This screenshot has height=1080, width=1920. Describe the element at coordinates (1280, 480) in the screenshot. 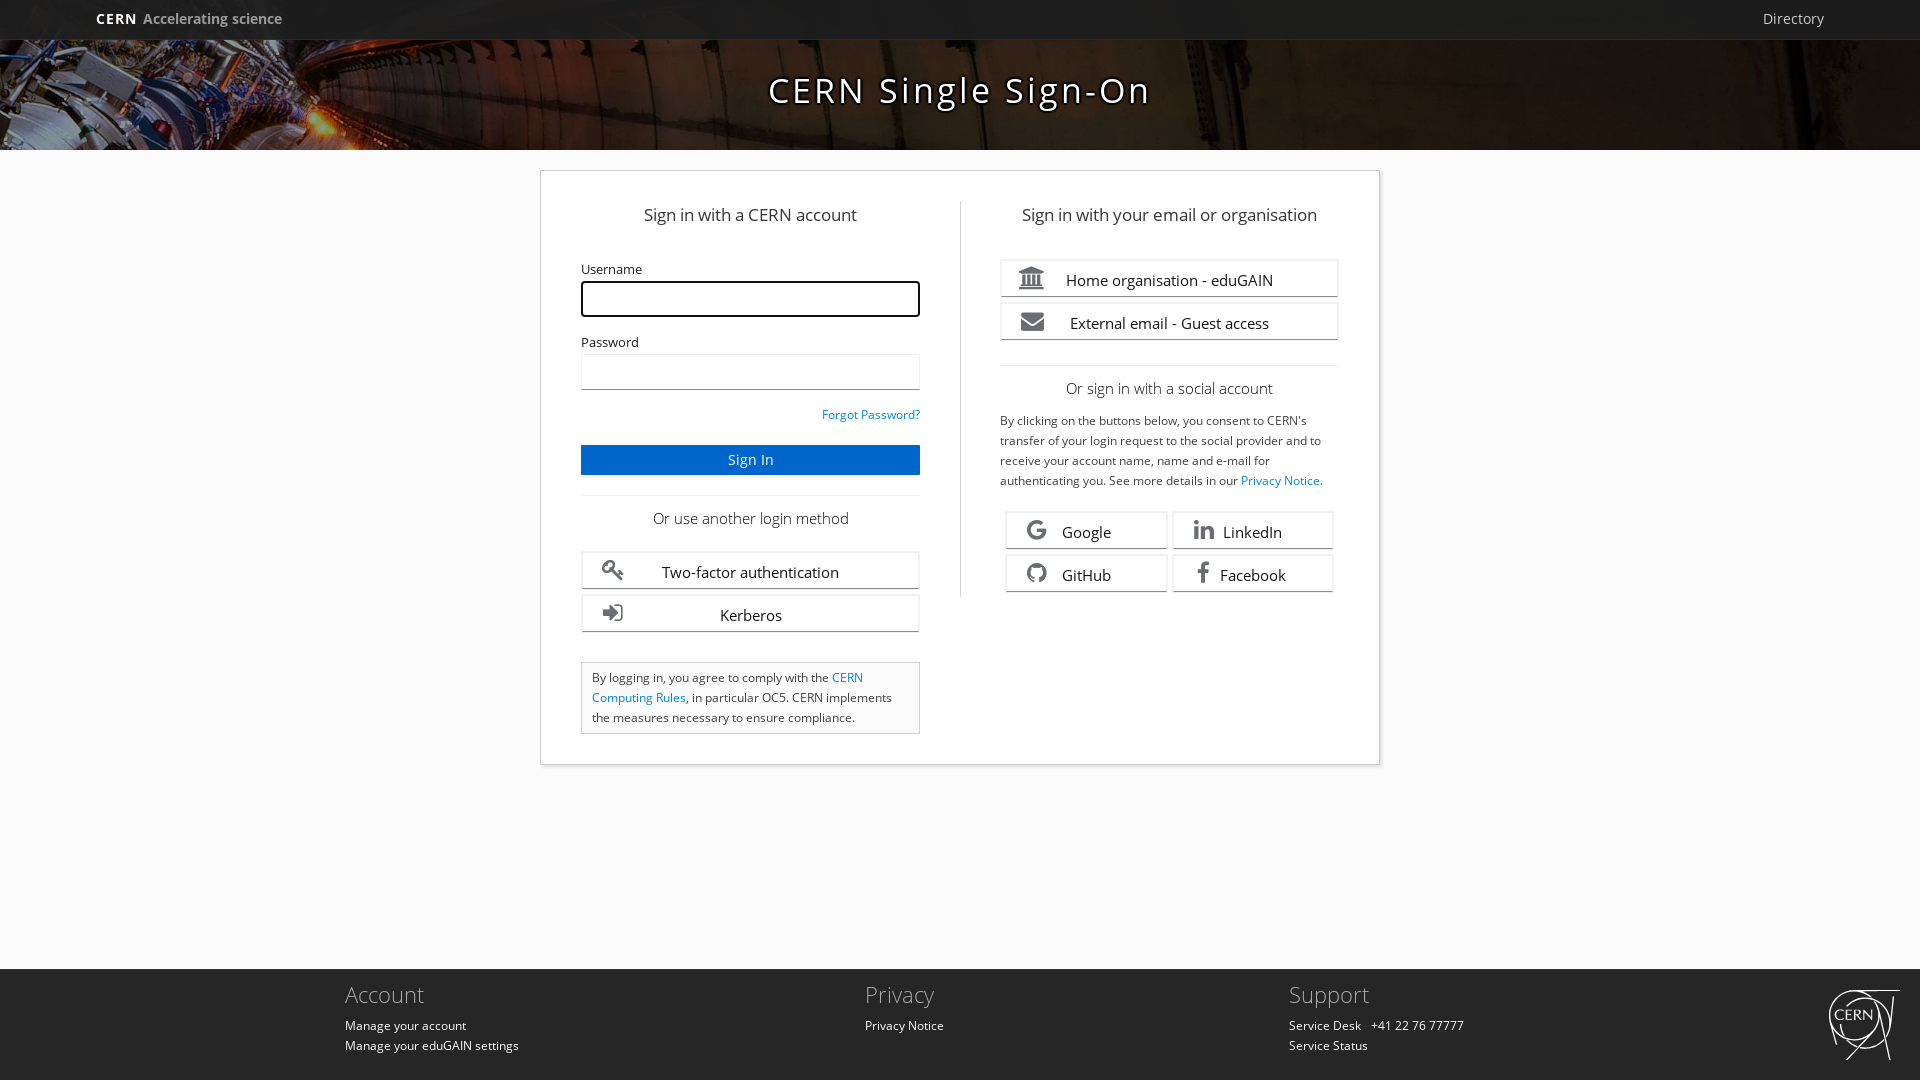

I see `Privacy Notice` at that location.